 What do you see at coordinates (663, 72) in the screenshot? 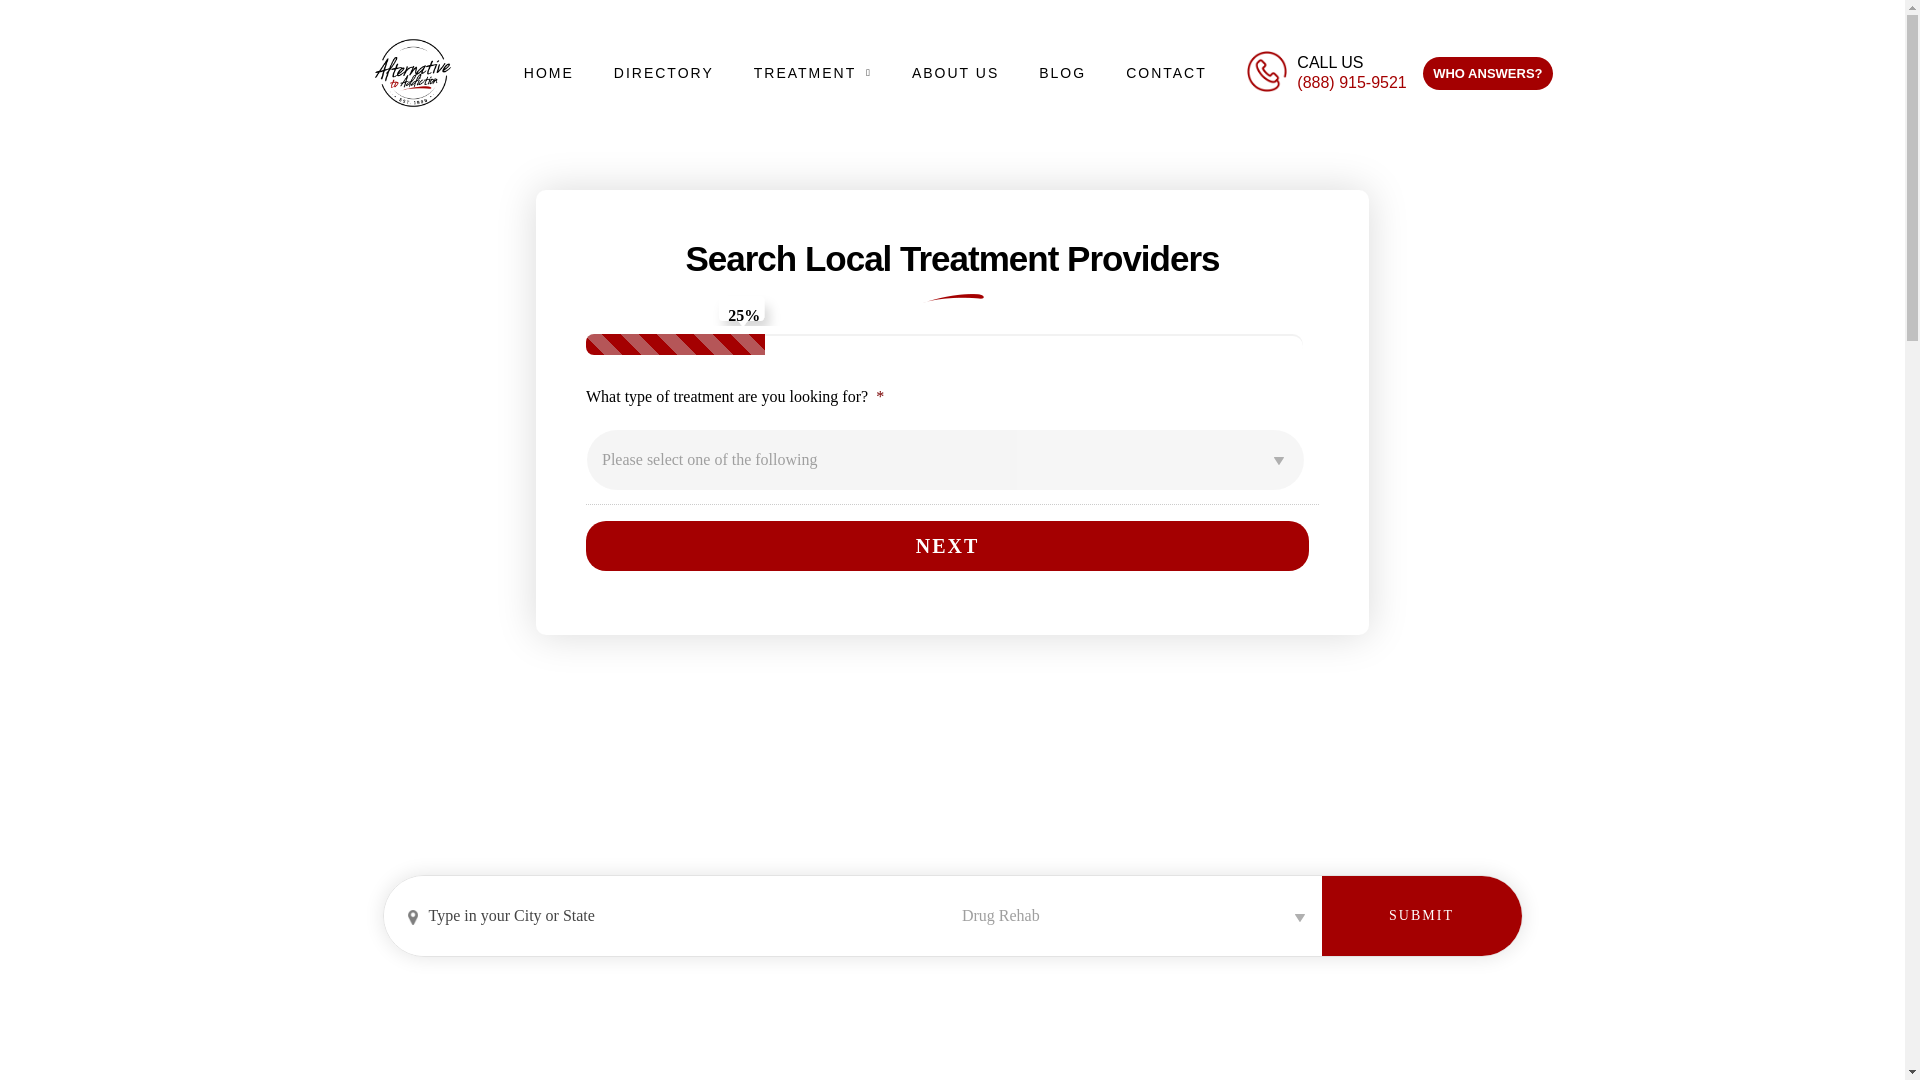
I see `DIRECTORY` at bounding box center [663, 72].